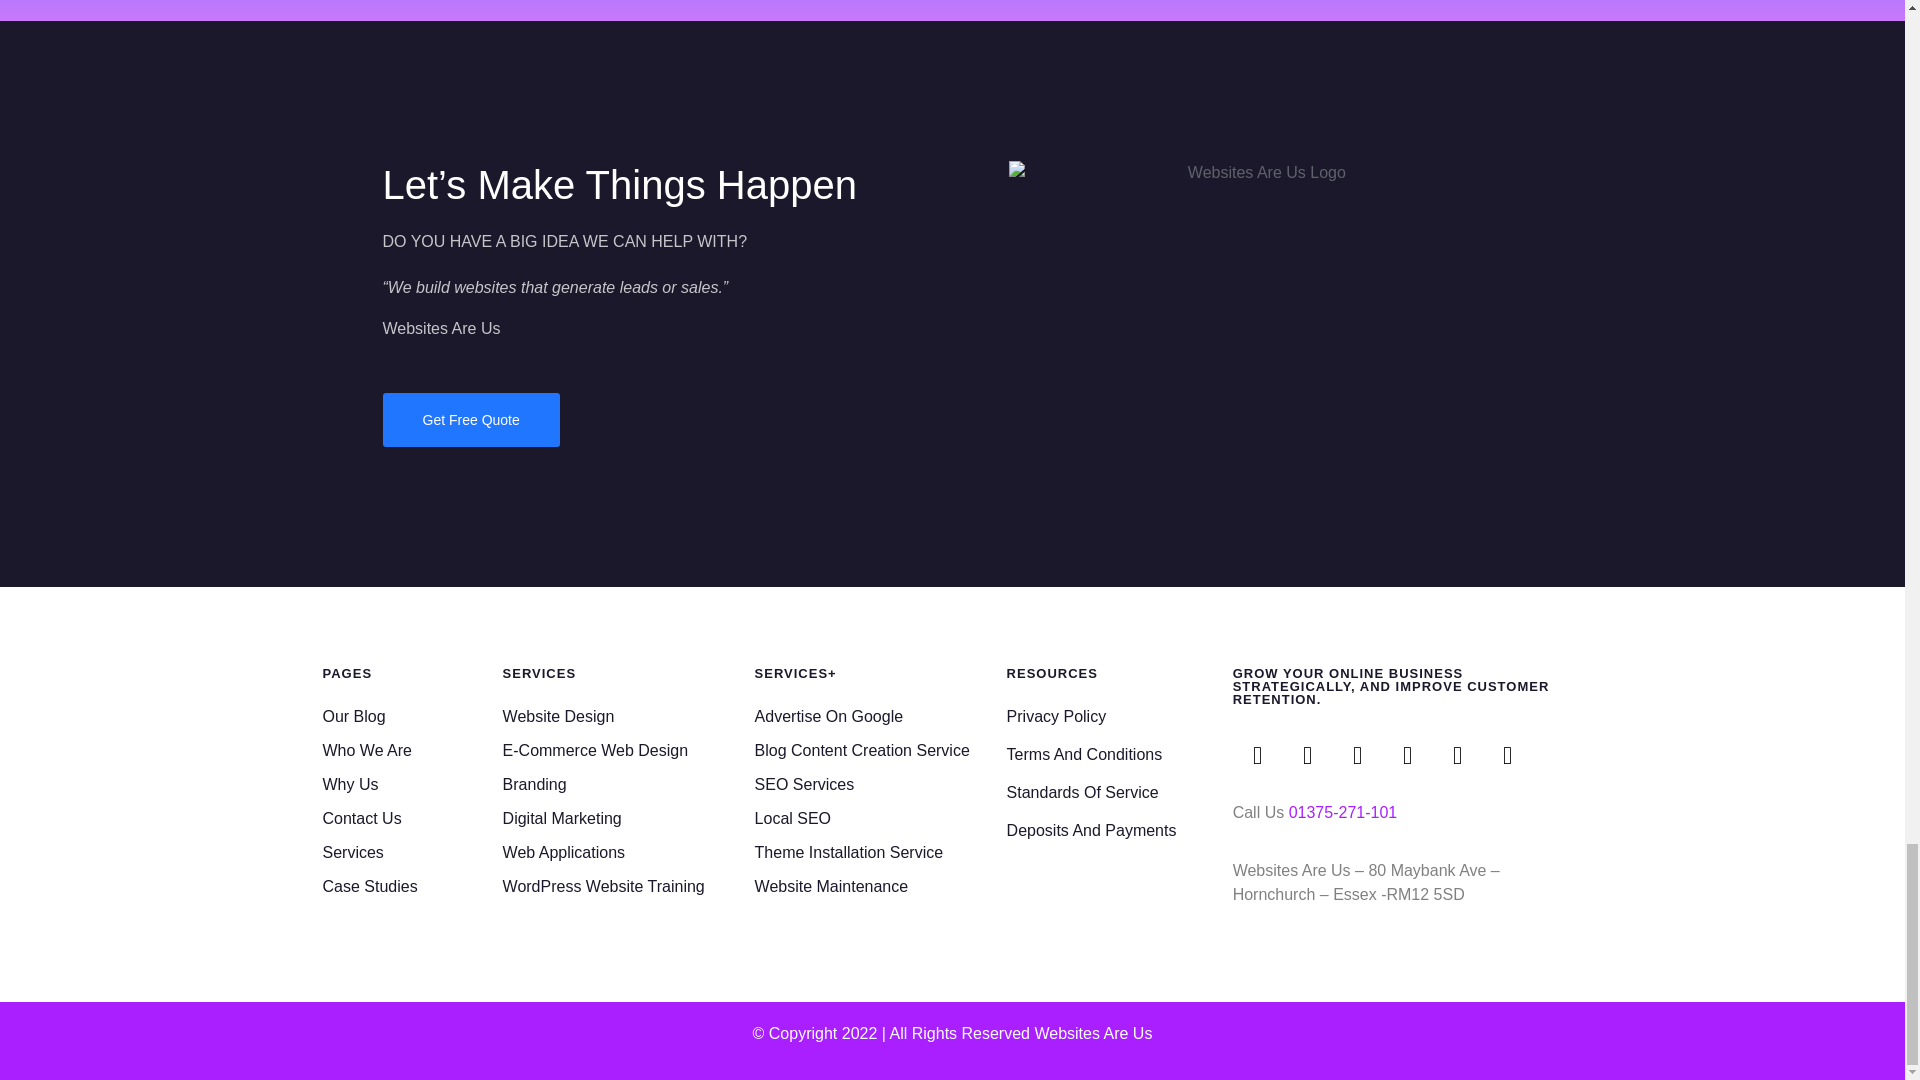  What do you see at coordinates (628, 717) in the screenshot?
I see `Website Design` at bounding box center [628, 717].